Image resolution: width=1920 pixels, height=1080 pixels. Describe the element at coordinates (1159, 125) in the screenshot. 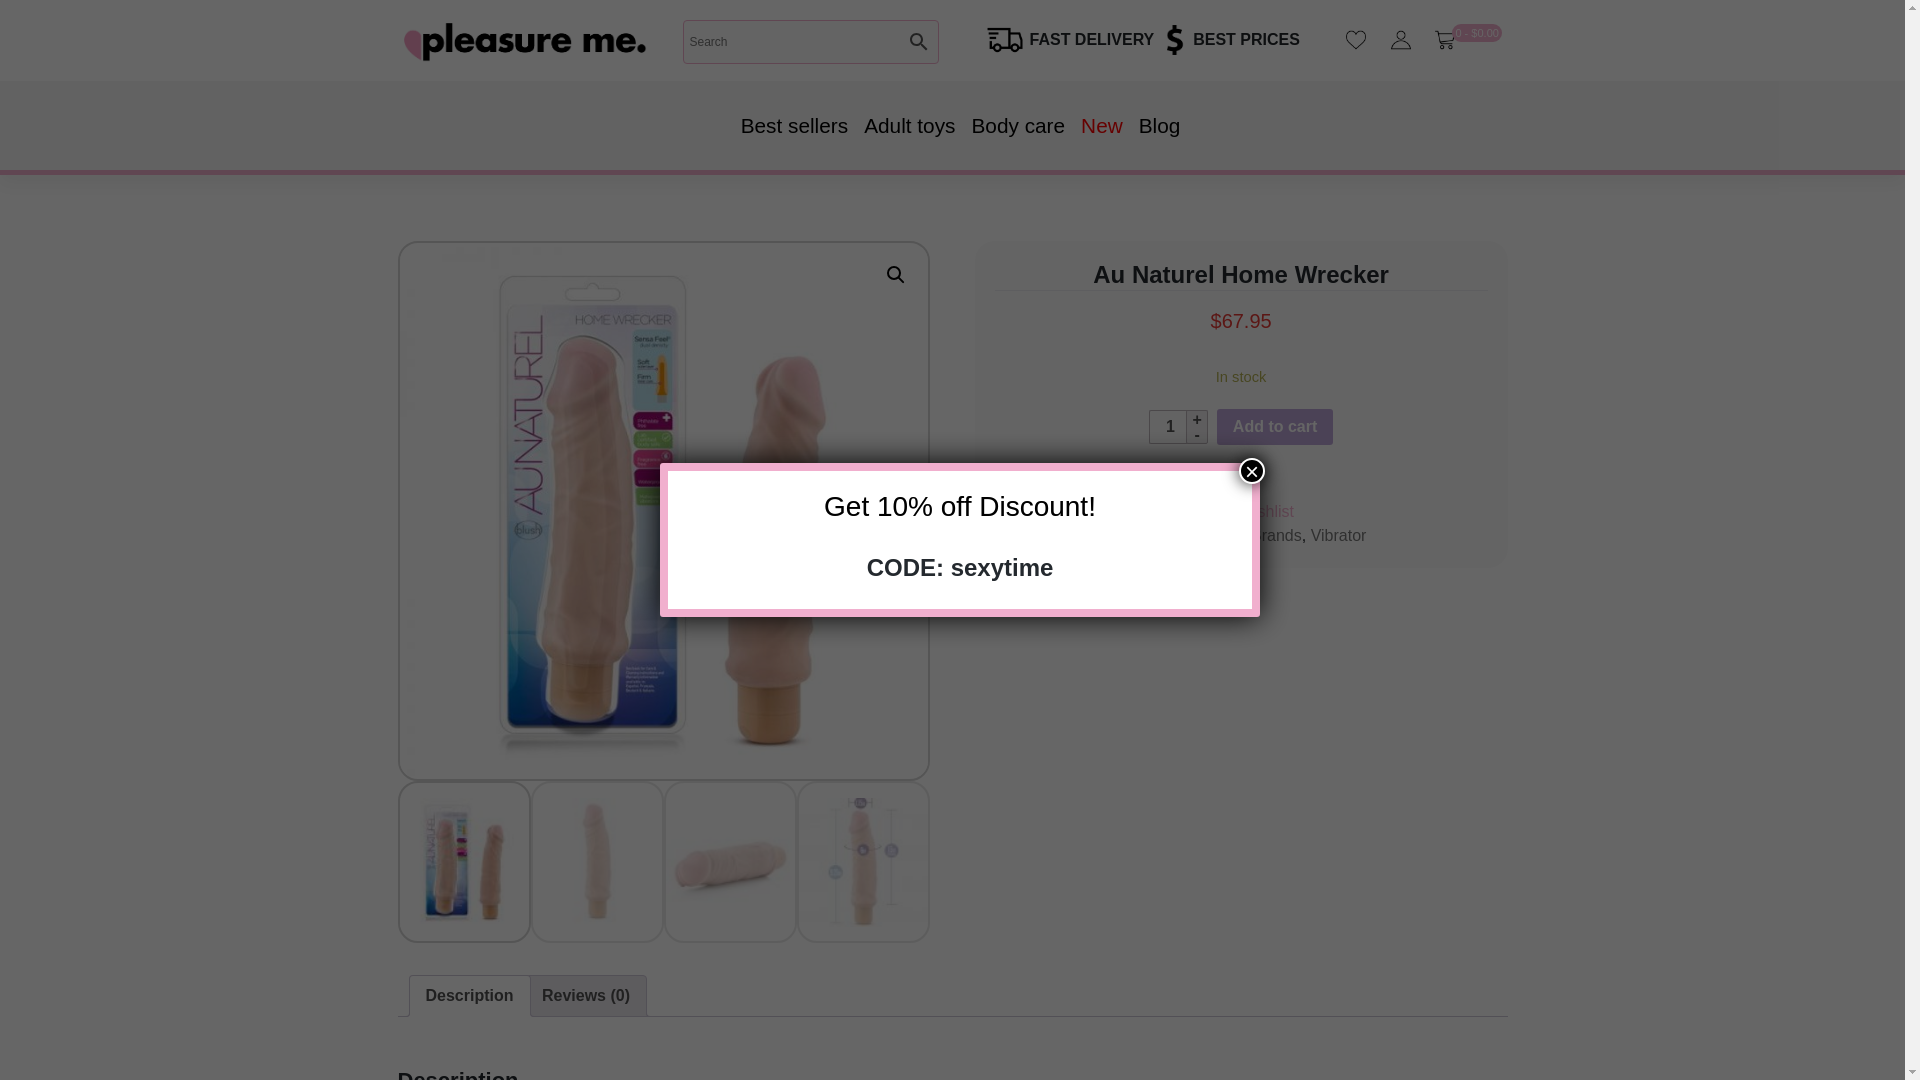

I see `Blog` at that location.